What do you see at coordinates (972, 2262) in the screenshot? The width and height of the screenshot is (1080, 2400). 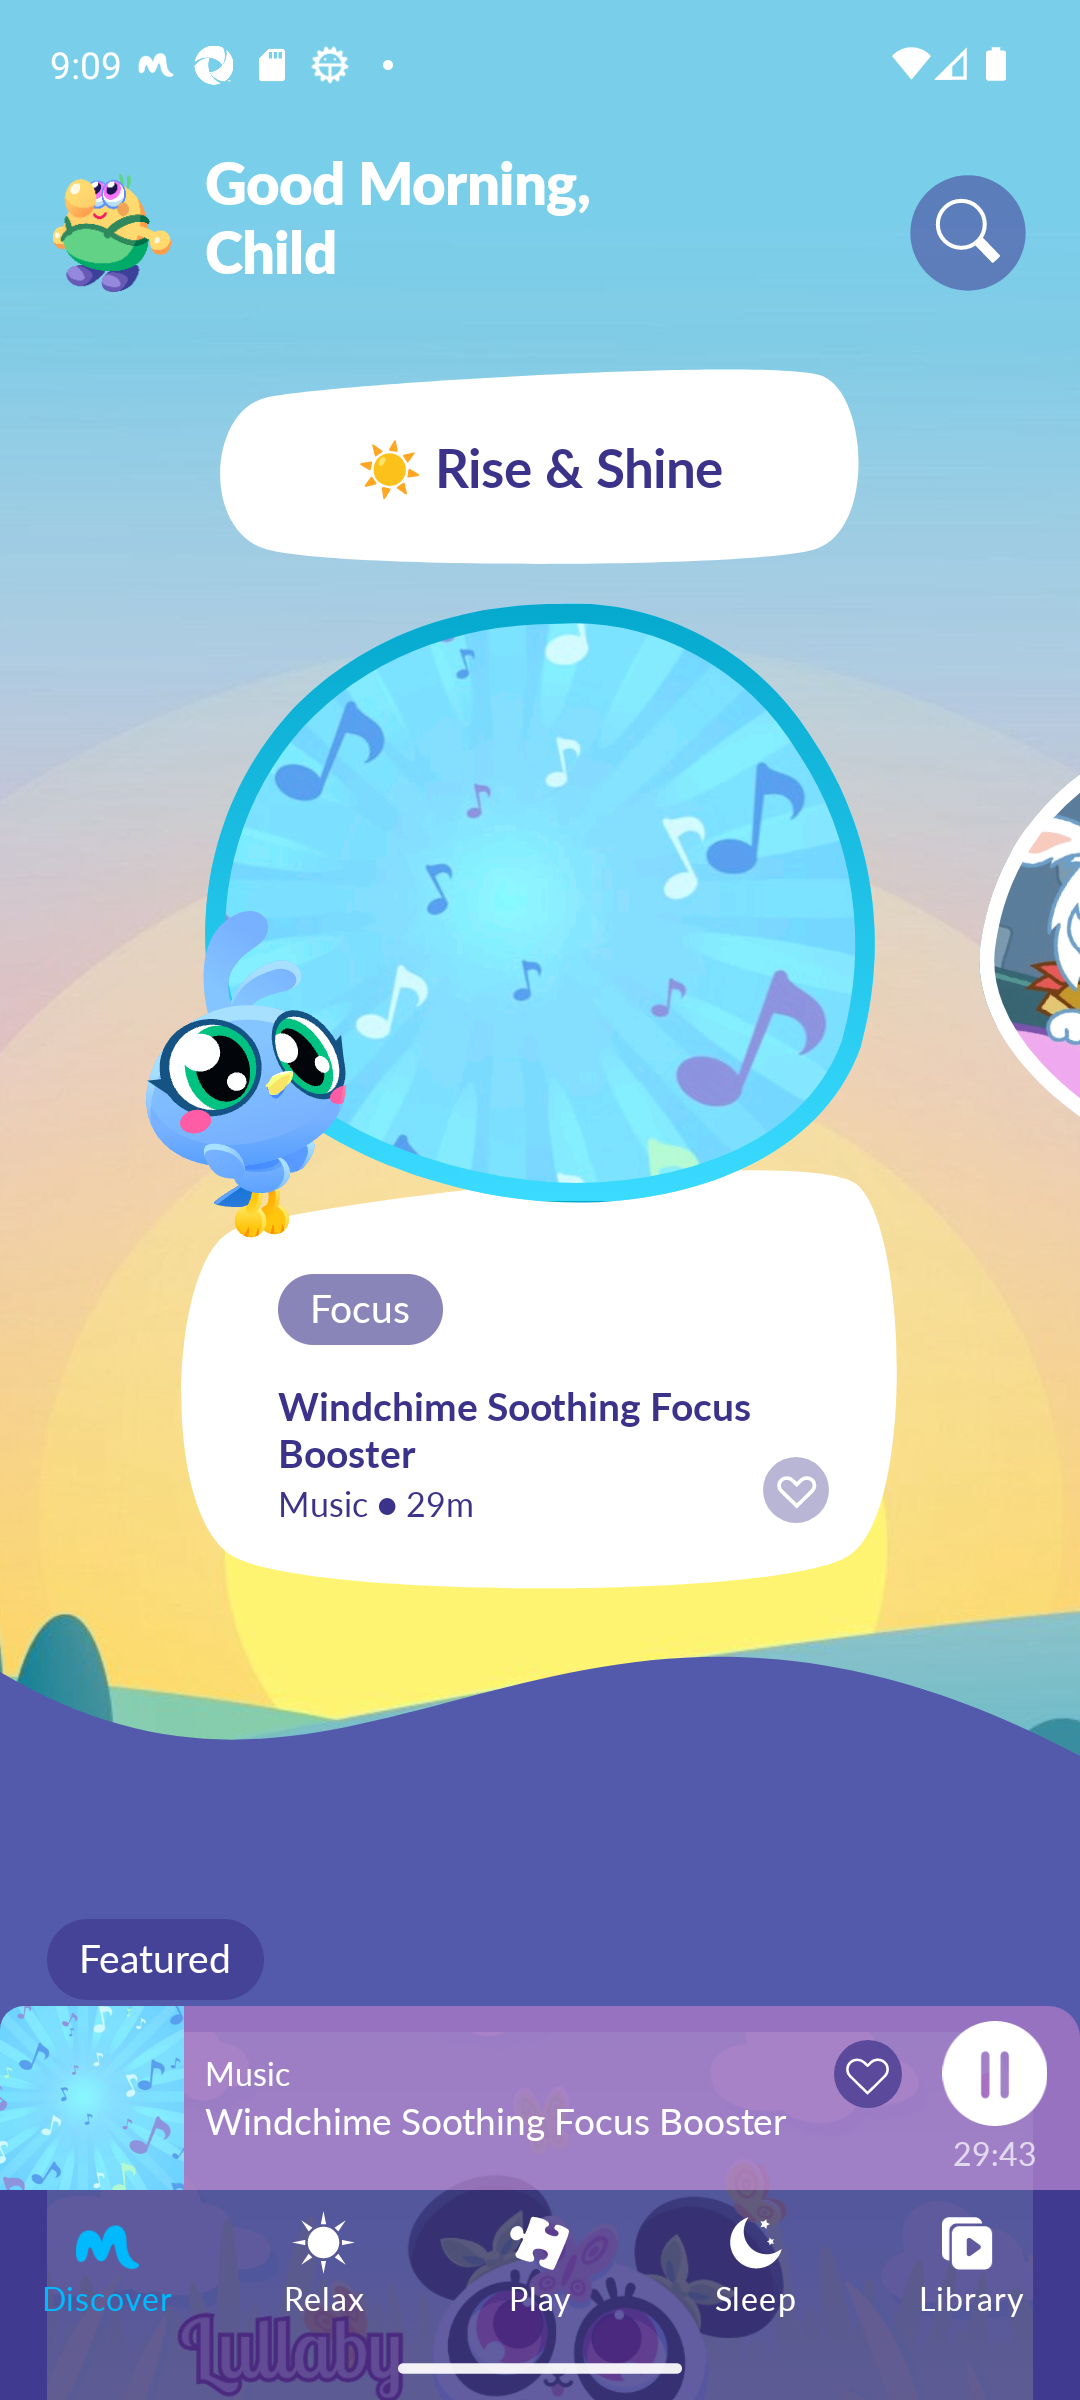 I see `Library` at bounding box center [972, 2262].